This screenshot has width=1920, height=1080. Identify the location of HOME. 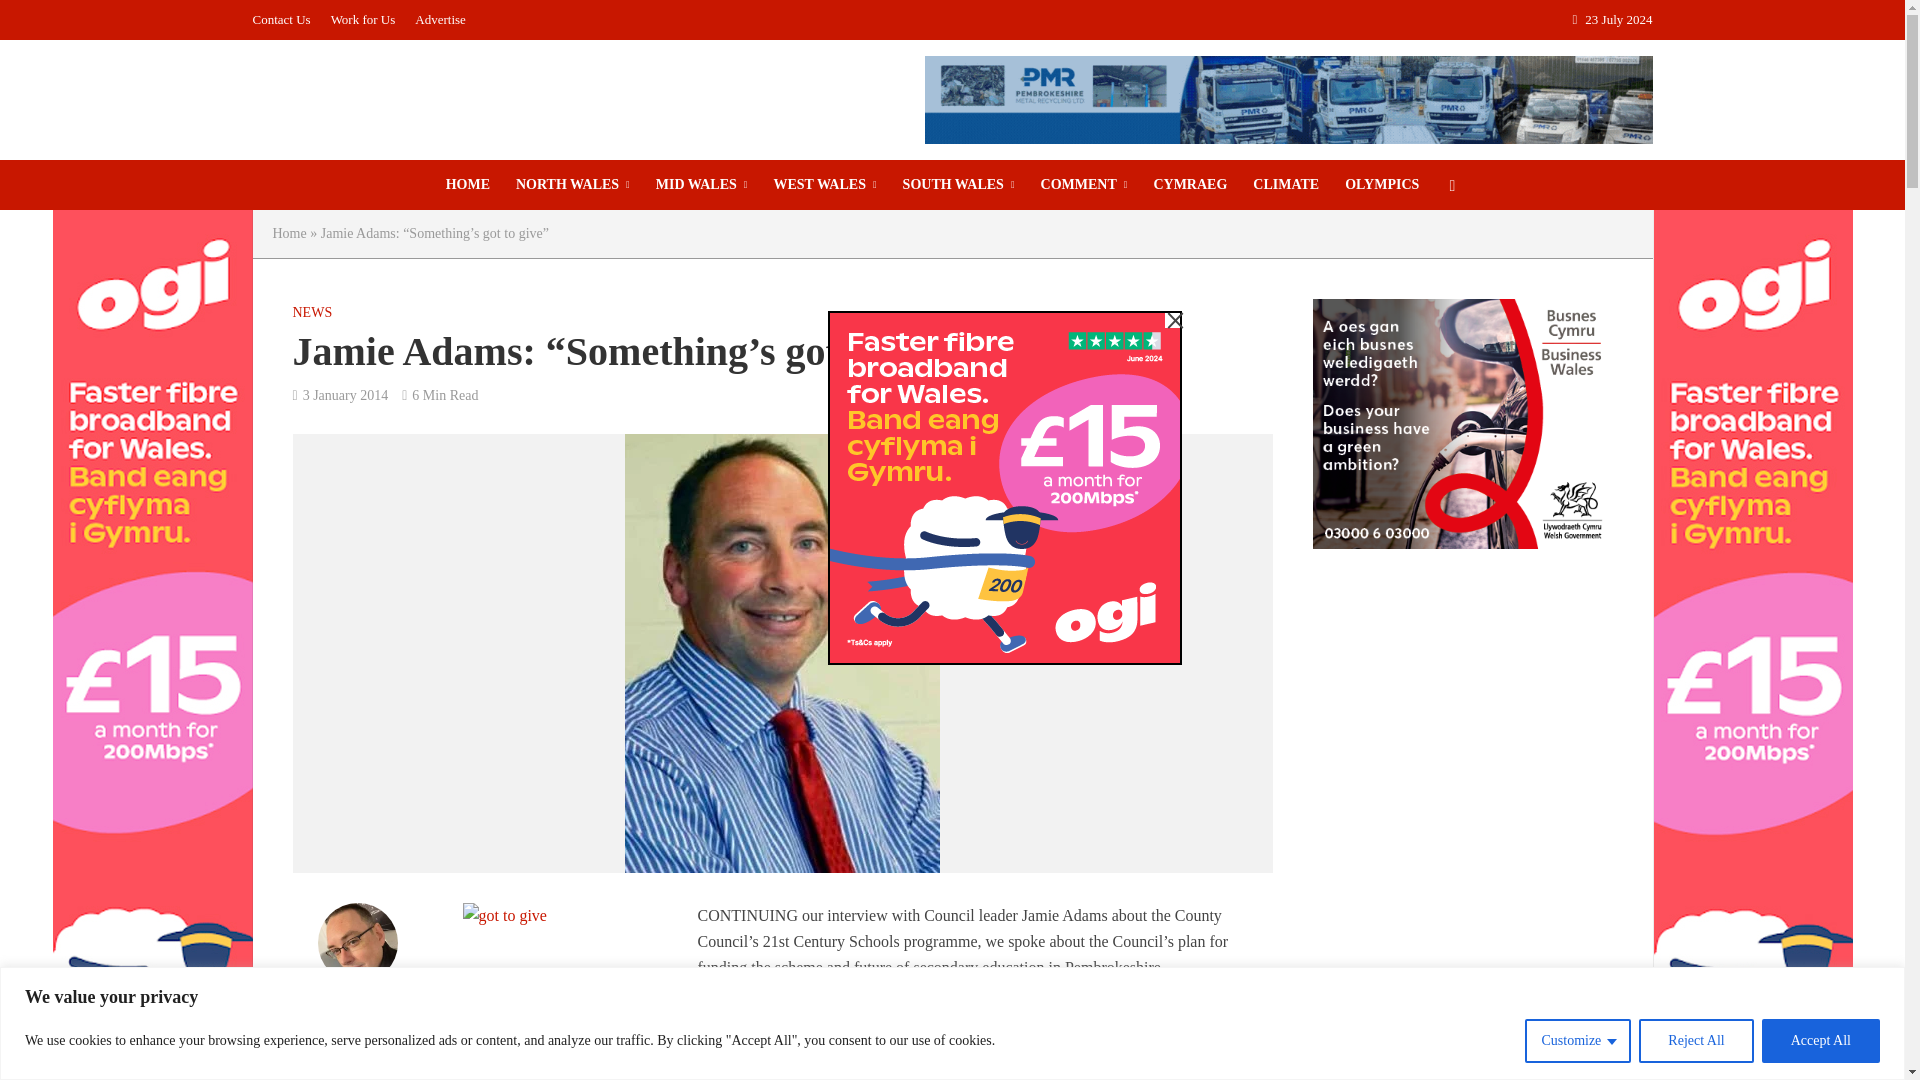
(468, 184).